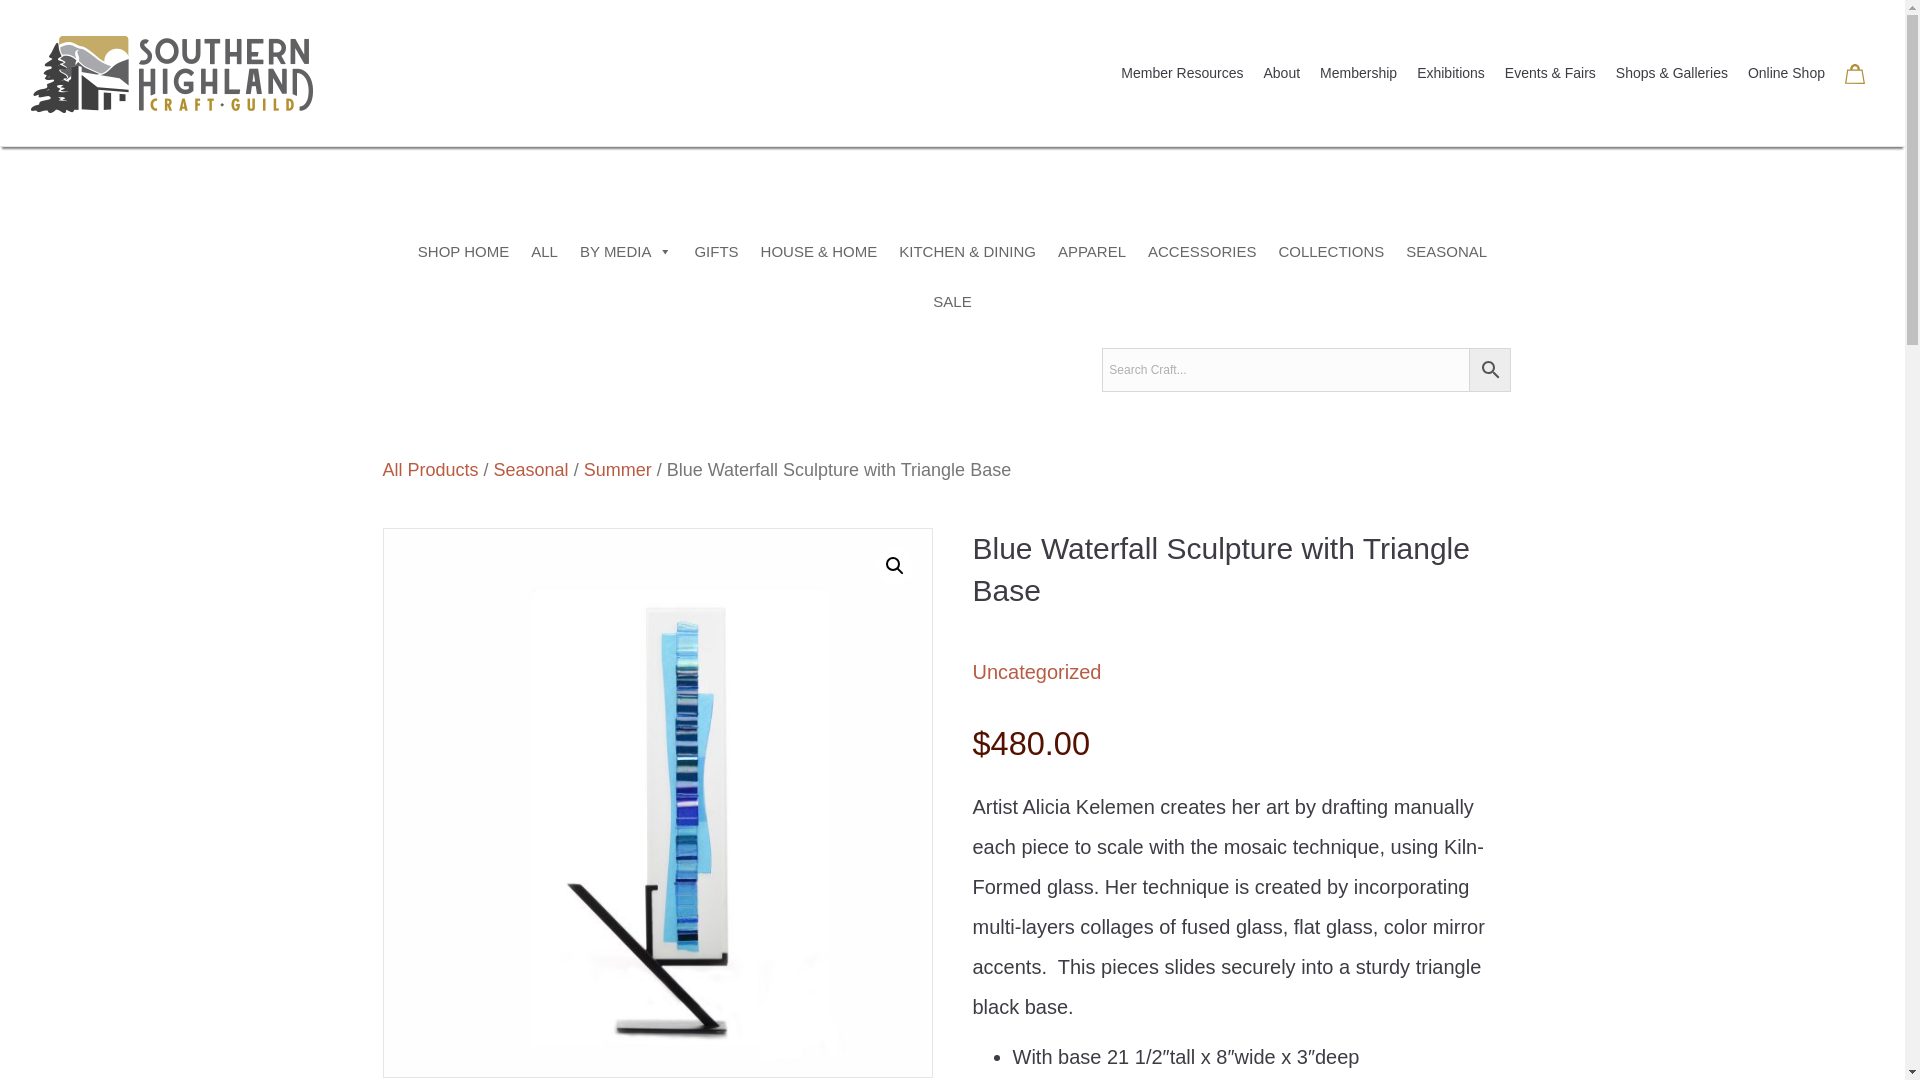  I want to click on About, so click(1282, 74).